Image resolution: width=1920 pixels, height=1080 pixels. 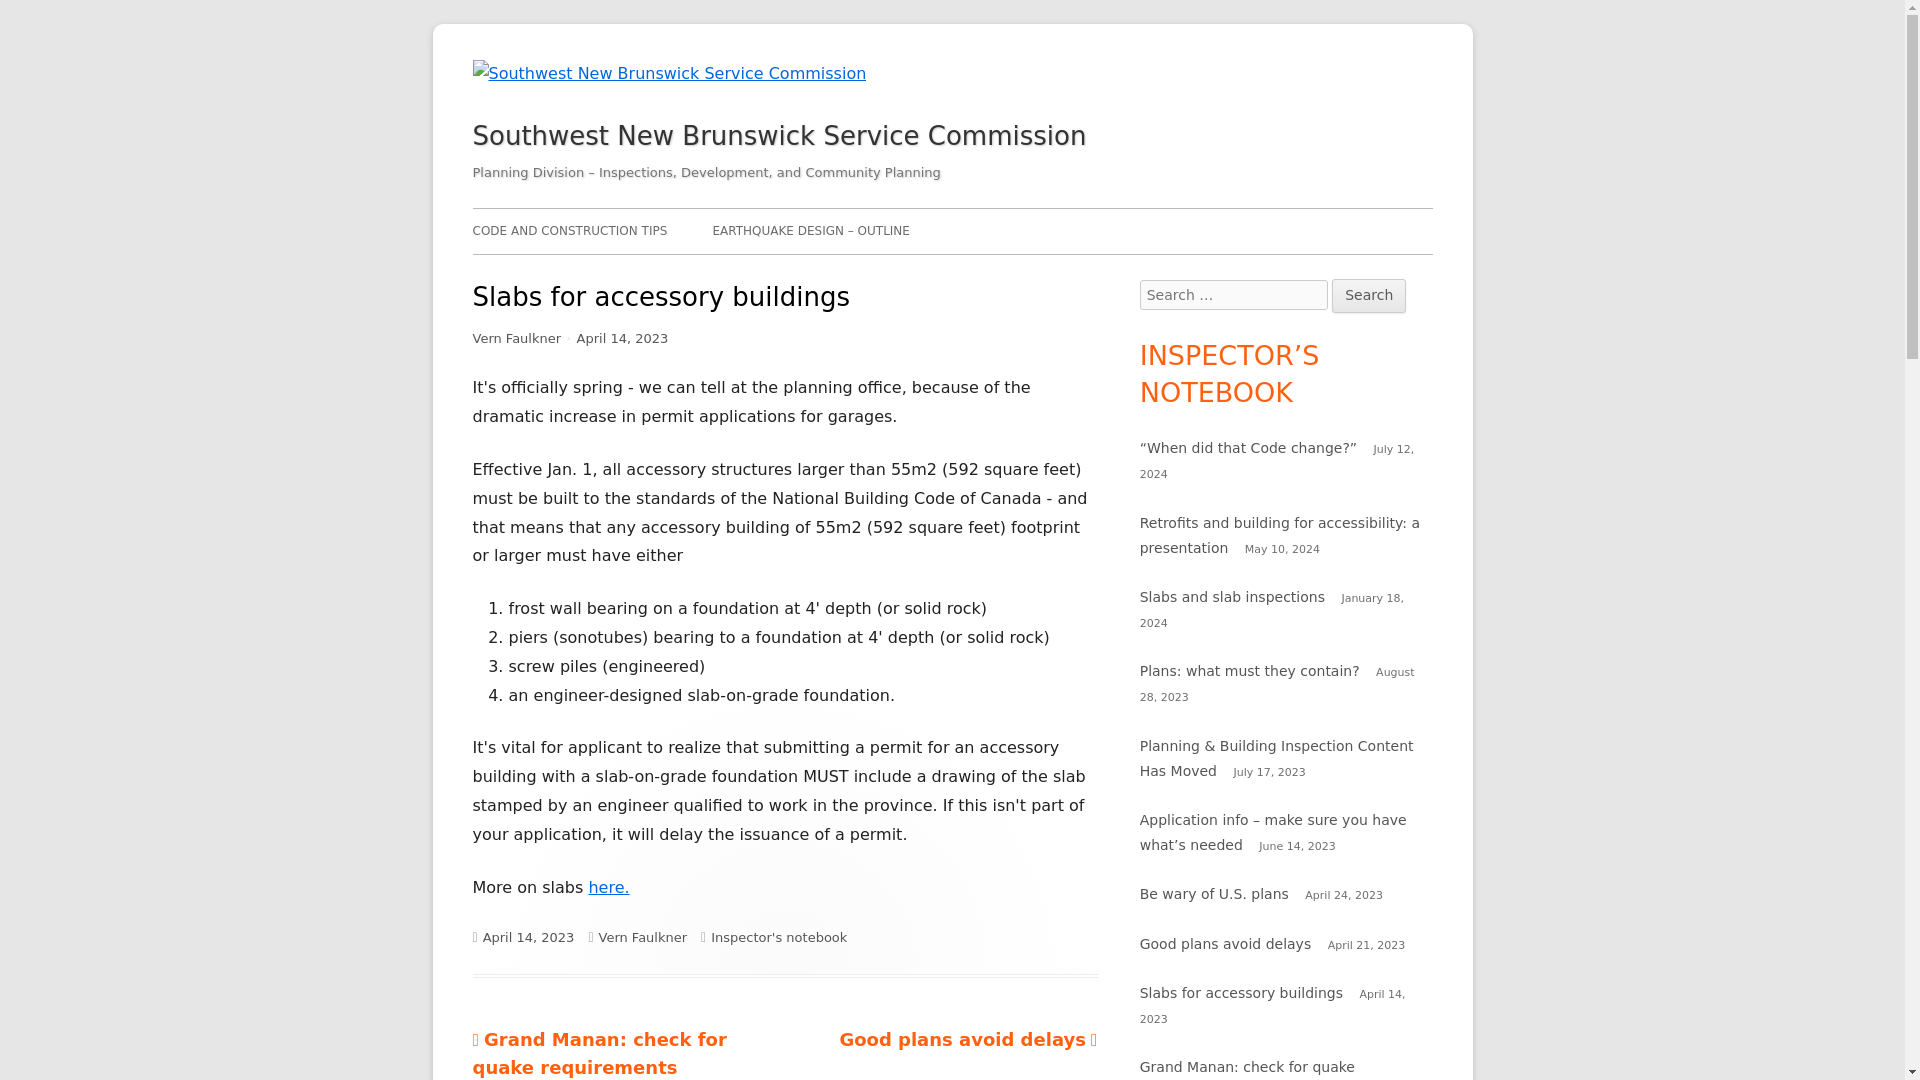 What do you see at coordinates (968, 1039) in the screenshot?
I see `Plans: what must they contain?` at bounding box center [968, 1039].